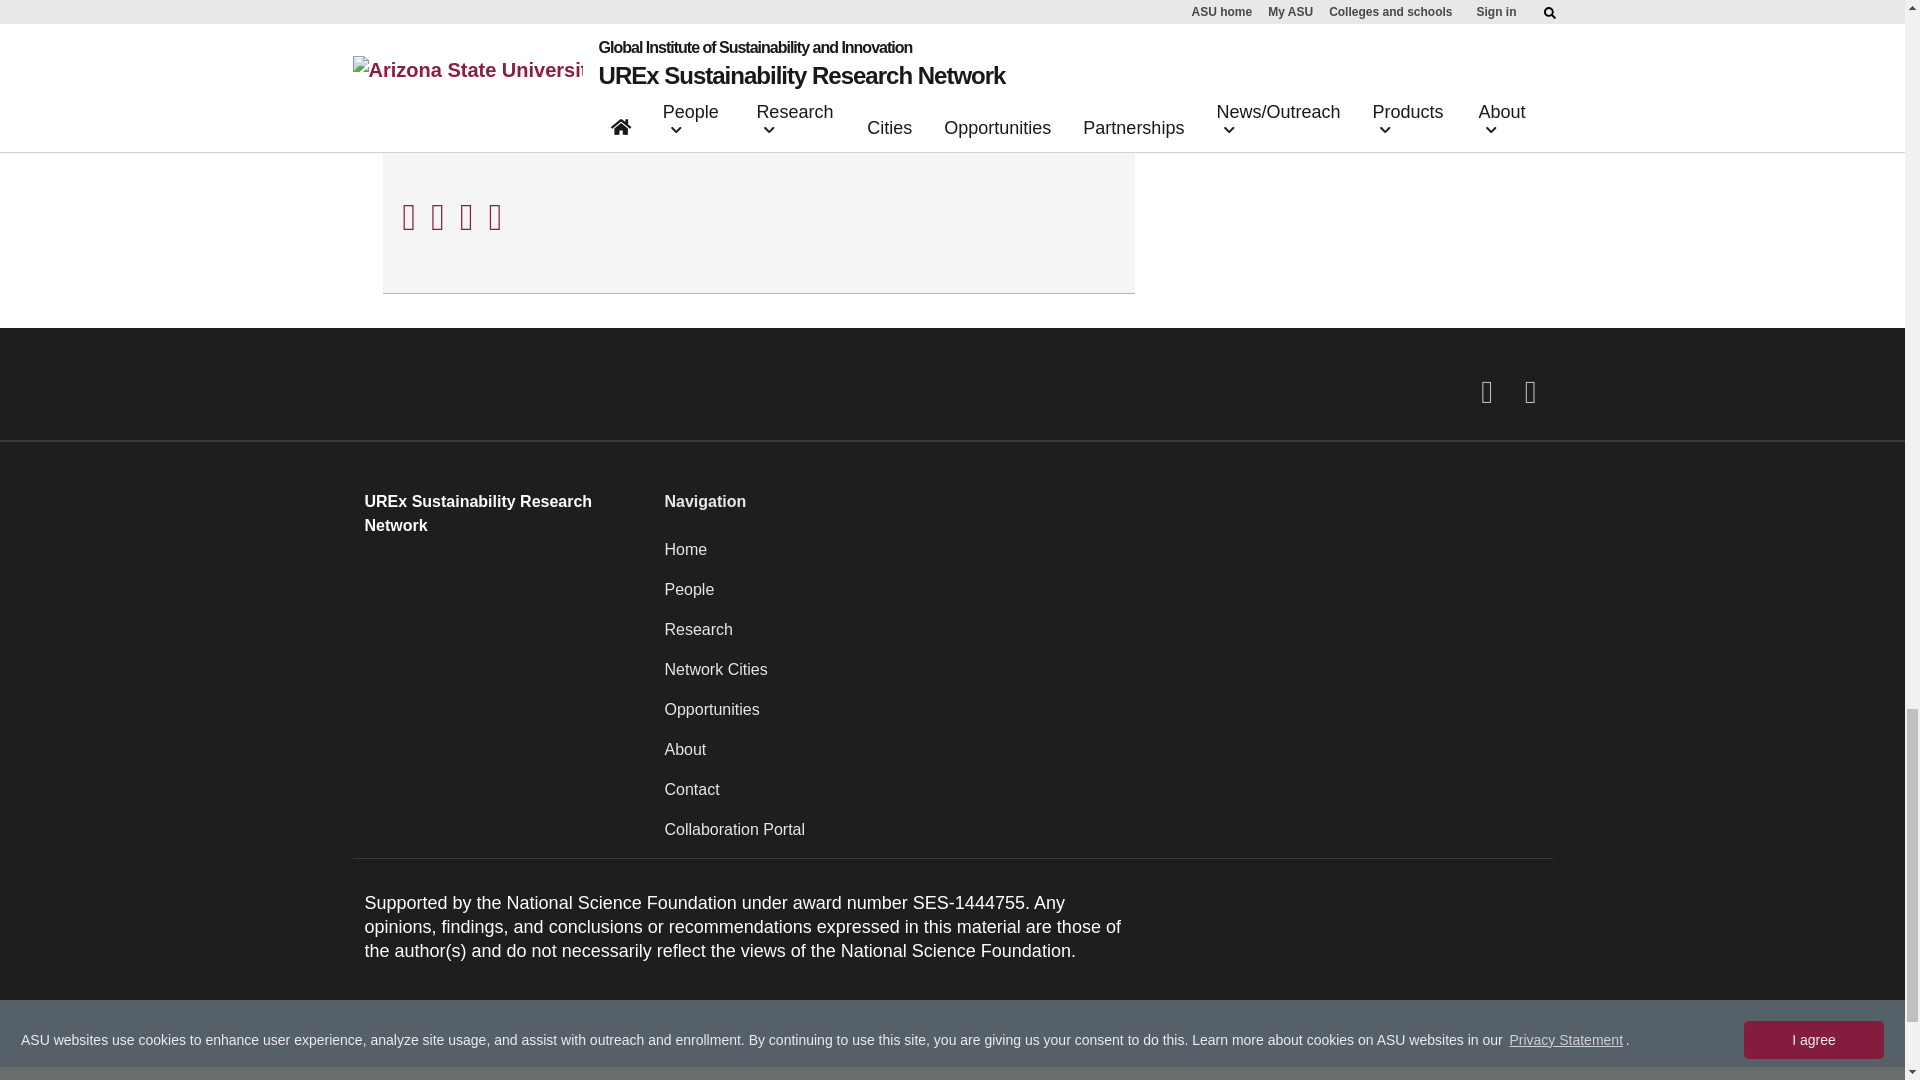 This screenshot has height=1080, width=1920. I want to click on Opportunities, so click(1102, 717).